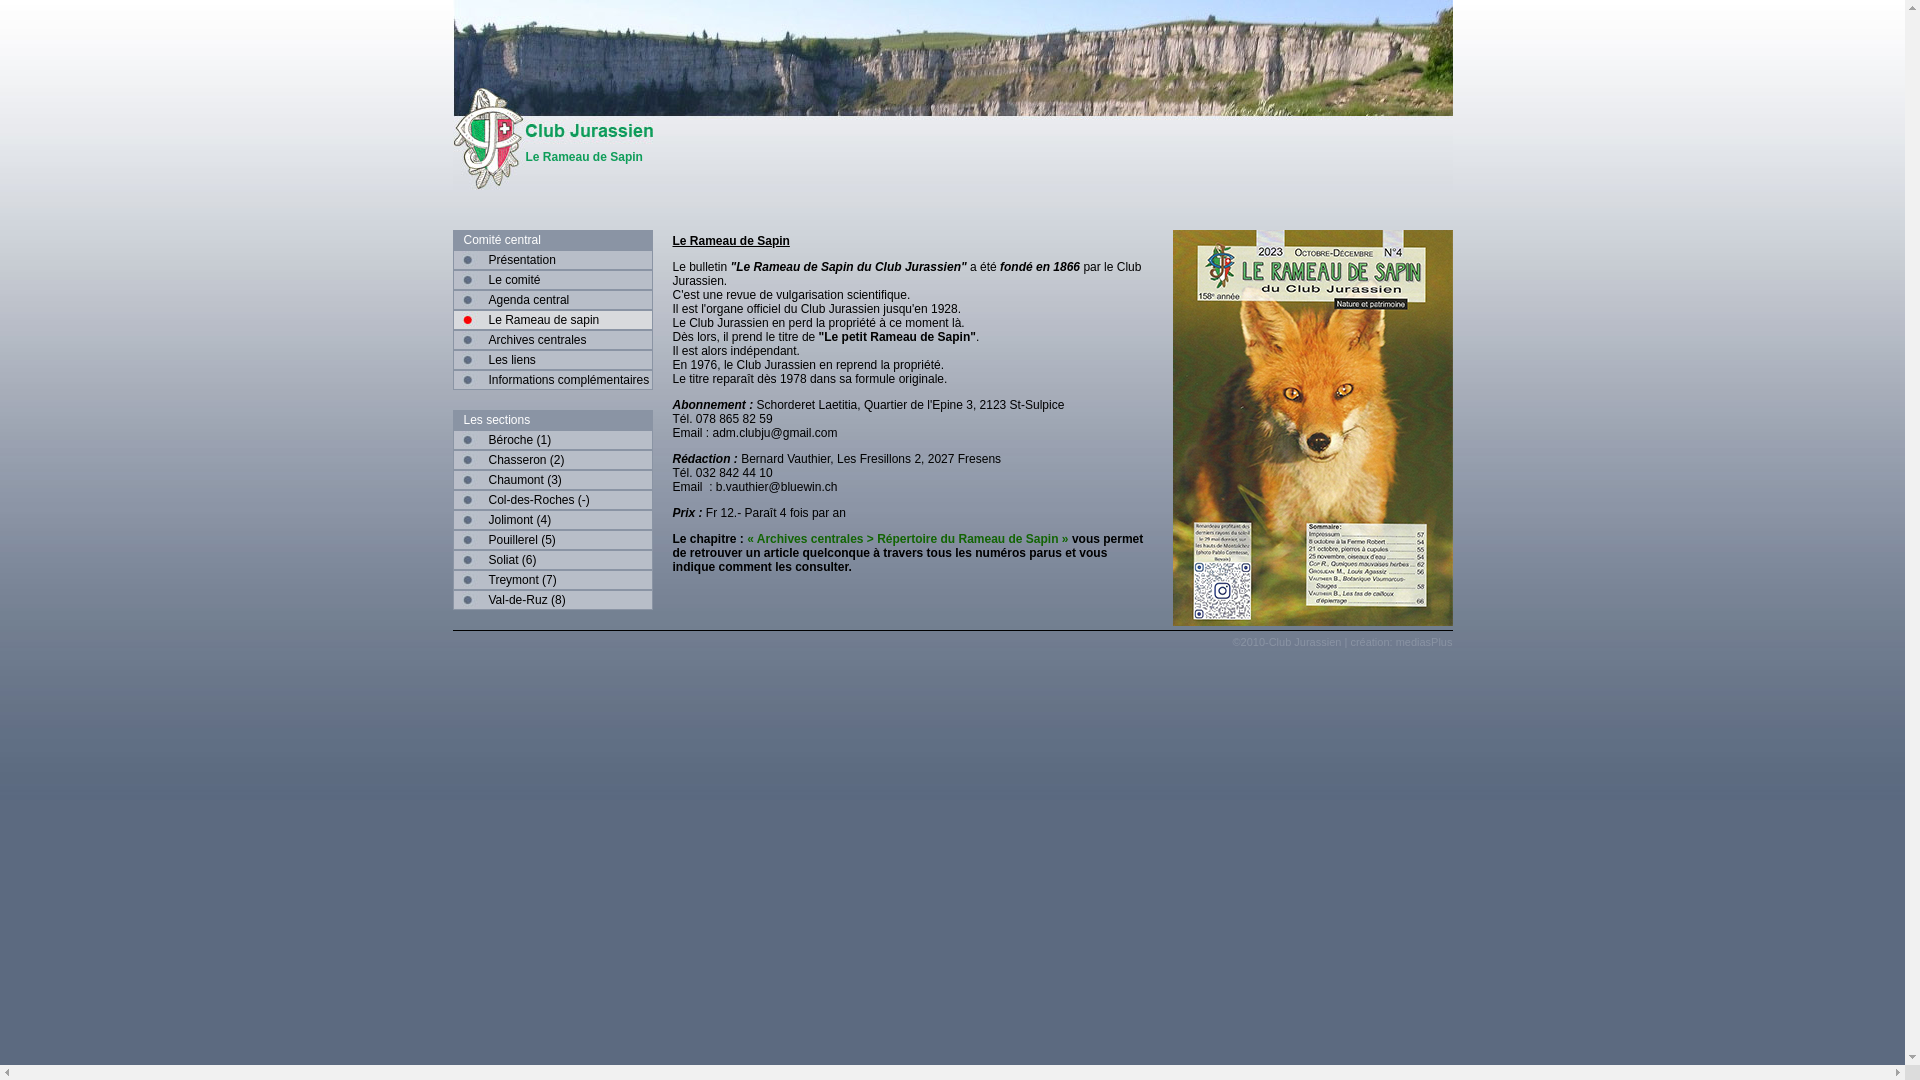 The width and height of the screenshot is (1920, 1080). What do you see at coordinates (552, 480) in the screenshot?
I see `Chaumont (3)` at bounding box center [552, 480].